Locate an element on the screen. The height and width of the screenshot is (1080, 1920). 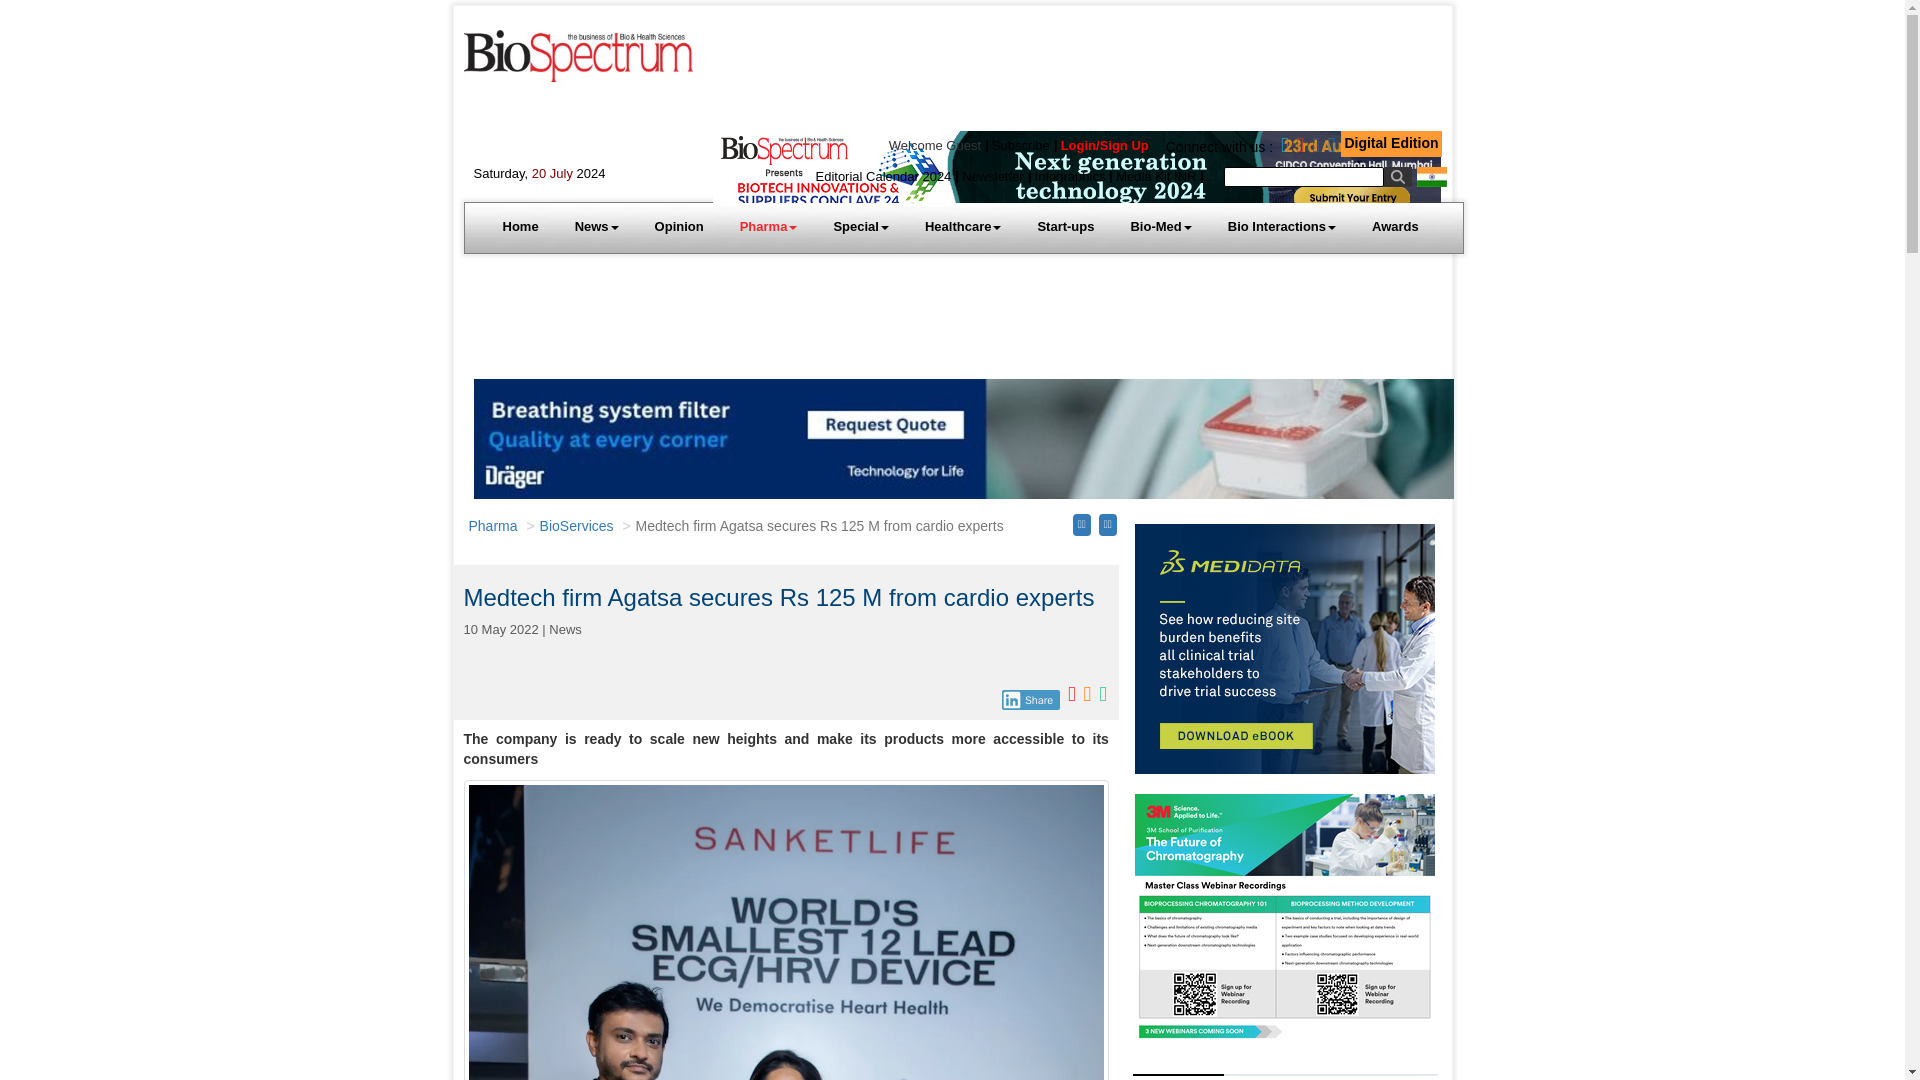
Digital Edition is located at coordinates (1391, 143).